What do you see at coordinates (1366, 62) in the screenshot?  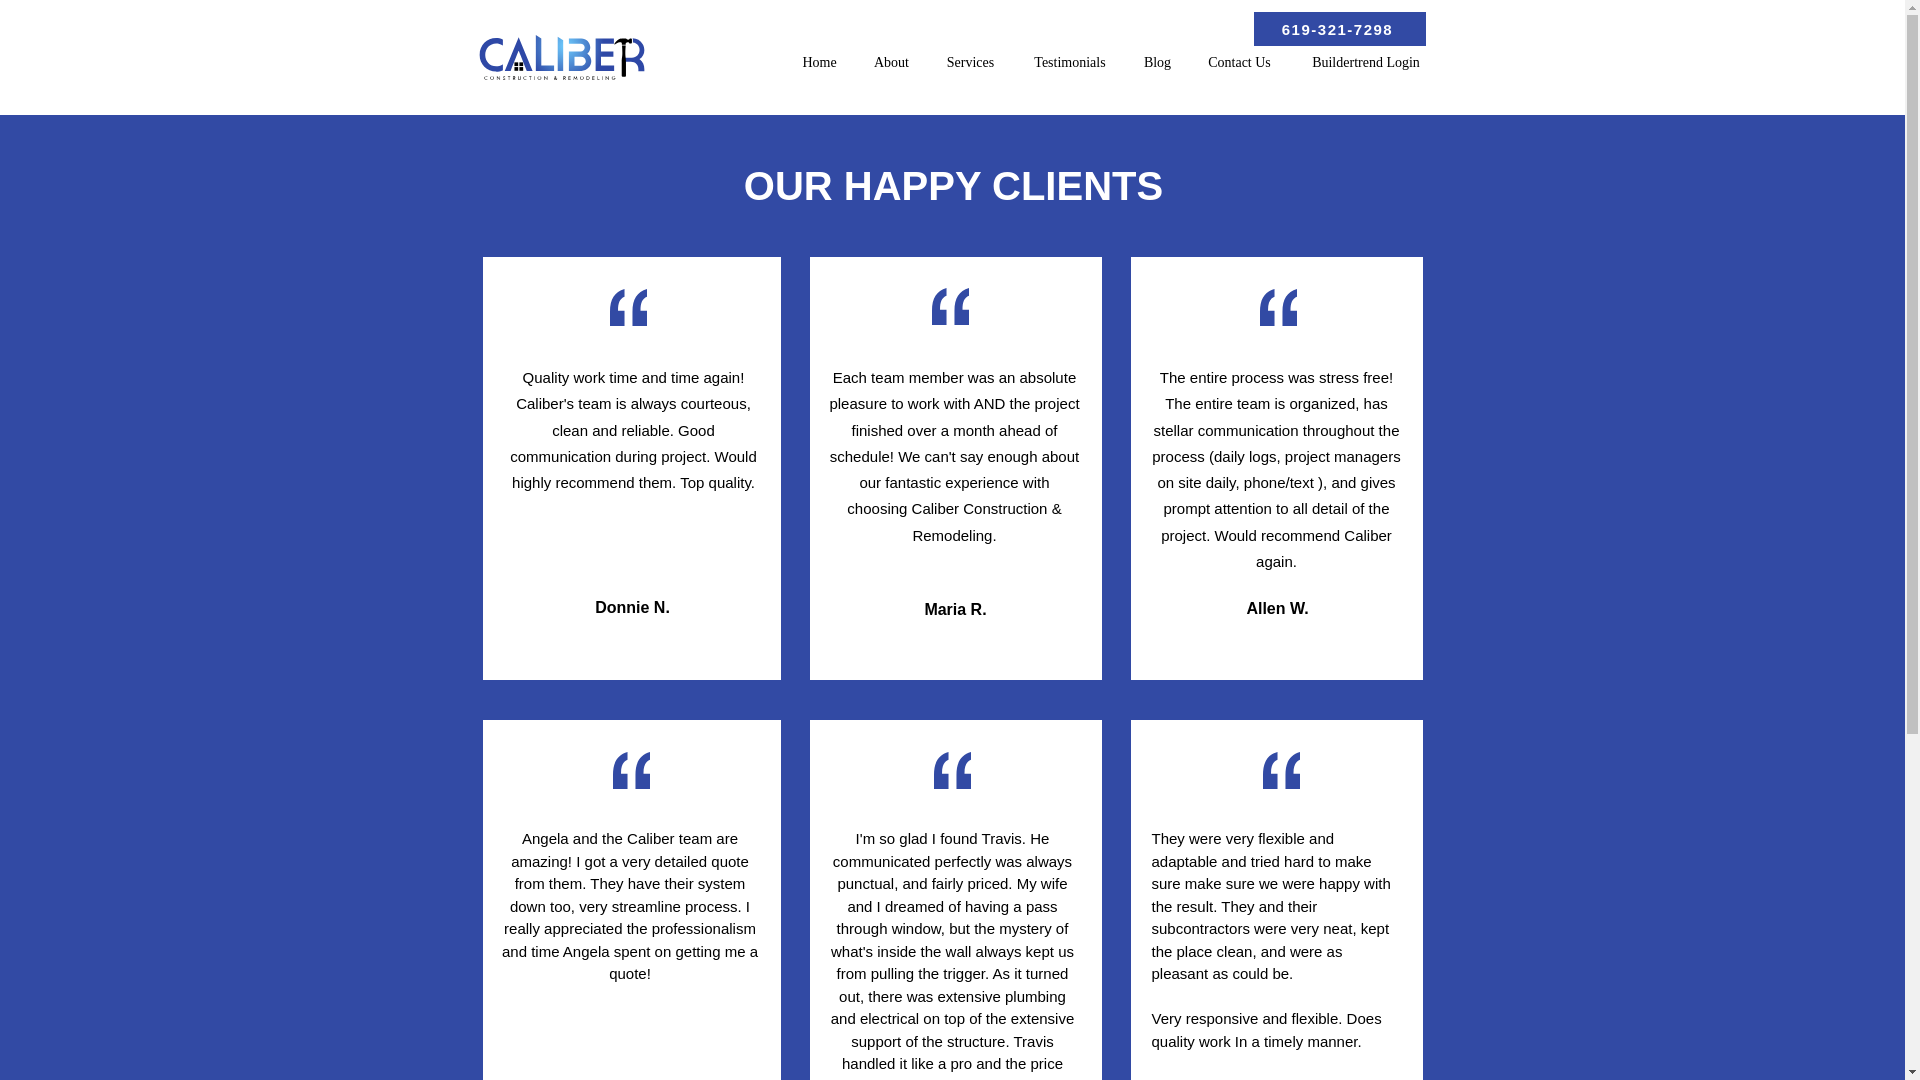 I see `Buildertrend Login` at bounding box center [1366, 62].